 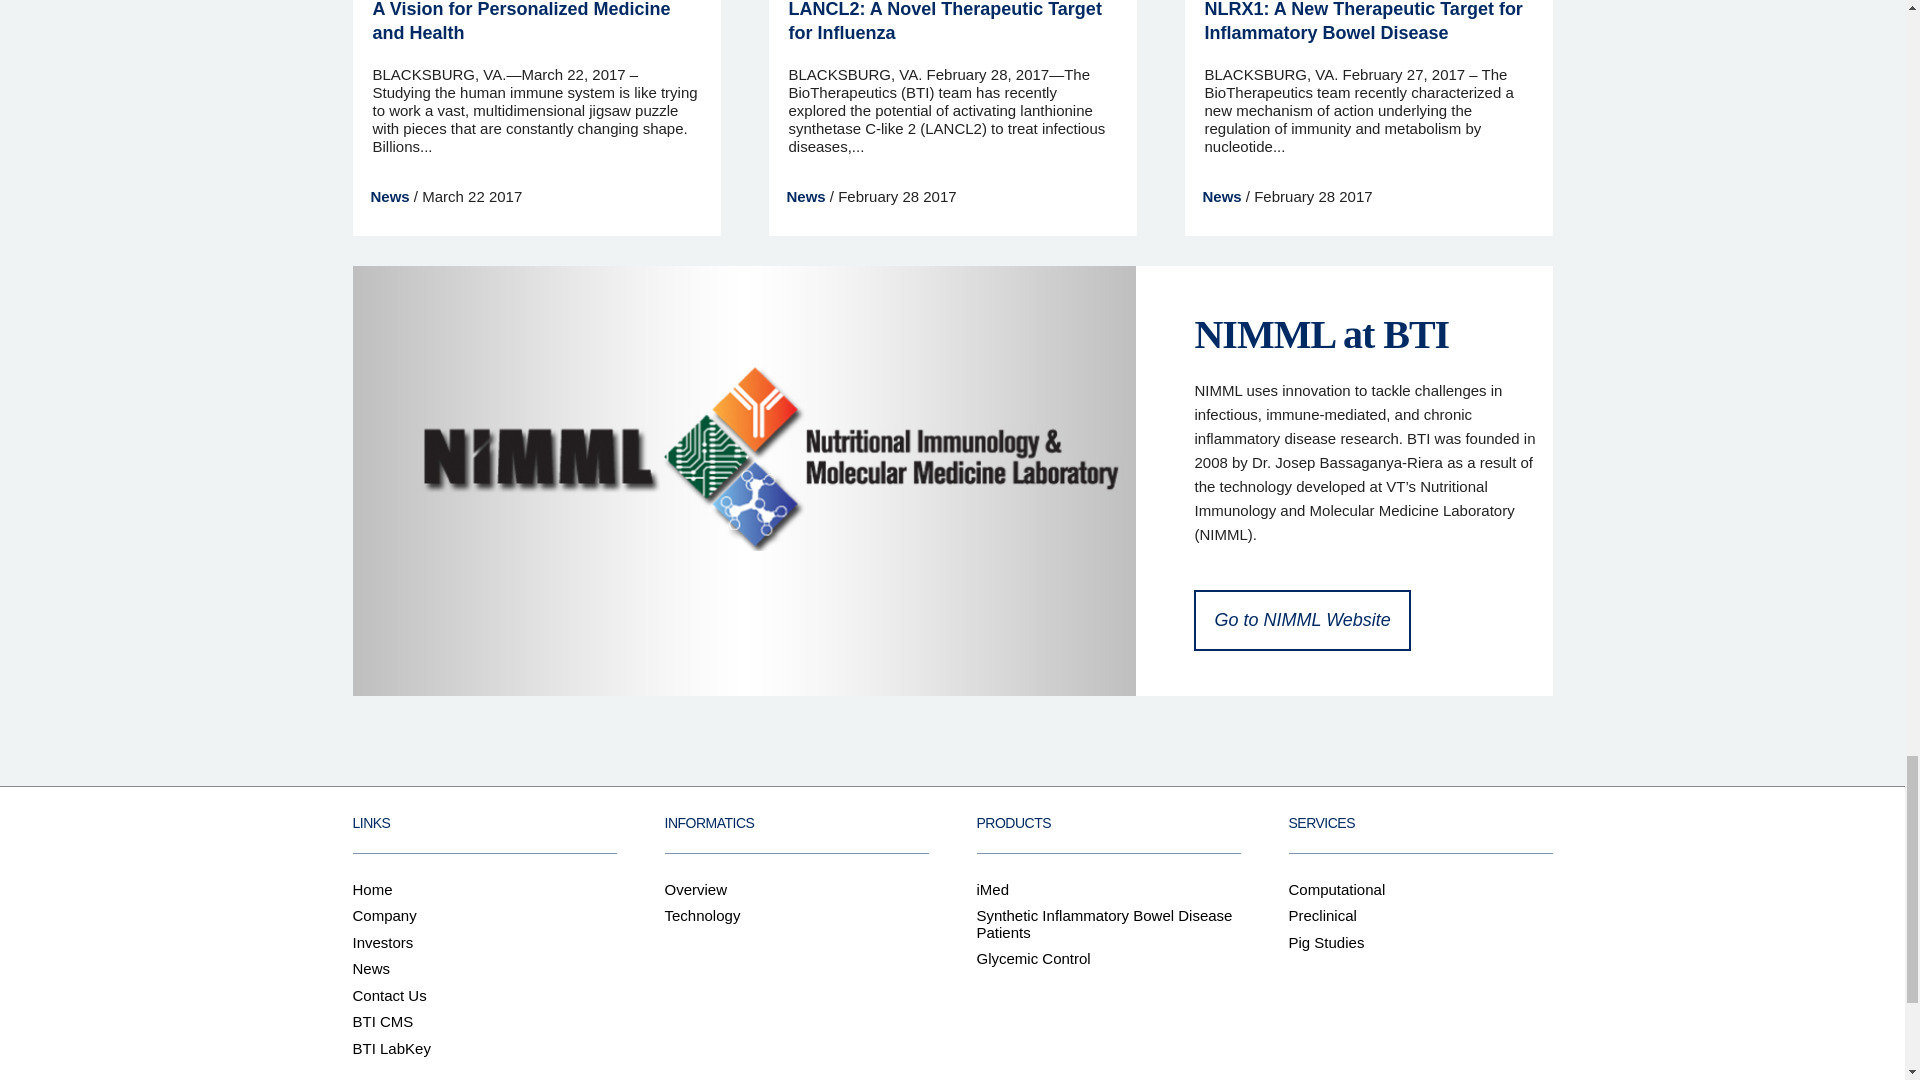 I want to click on Go to NIMML Website, so click(x=1302, y=620).